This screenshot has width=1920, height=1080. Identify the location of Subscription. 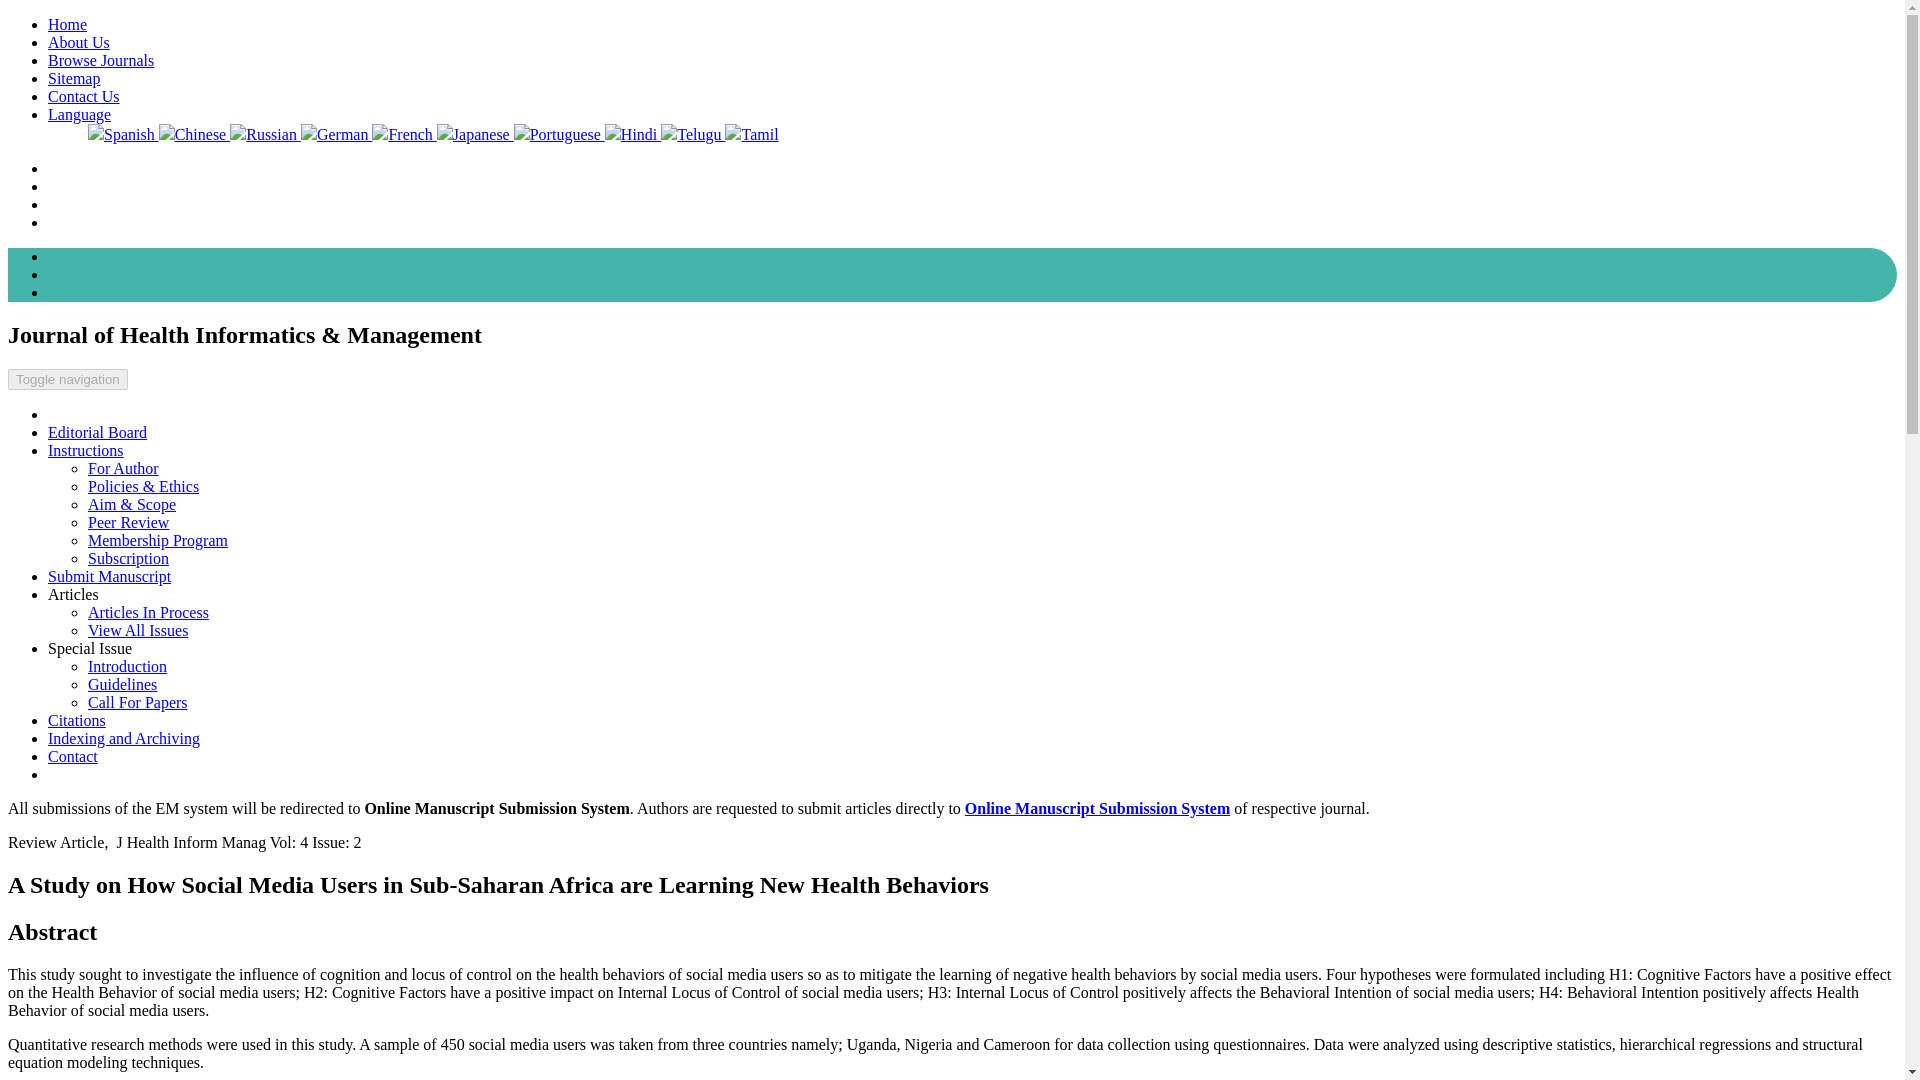
(128, 558).